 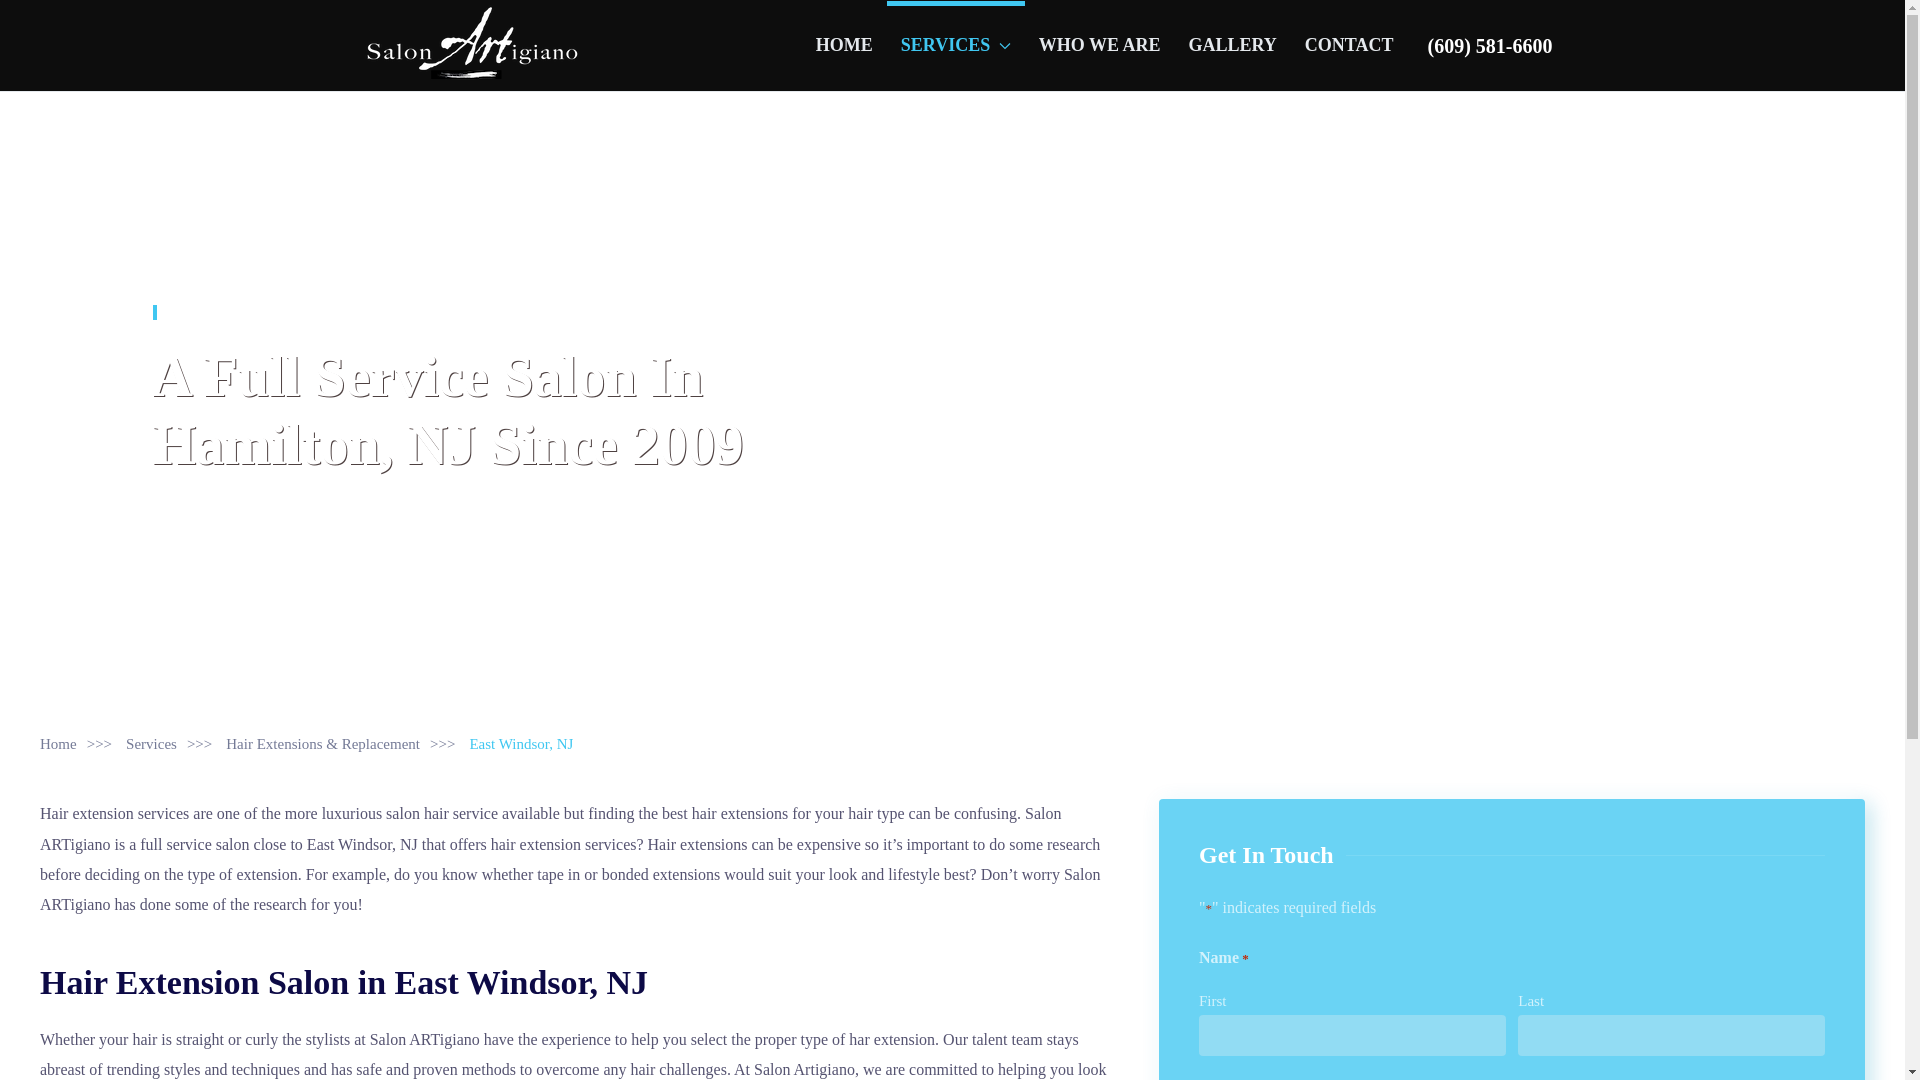 What do you see at coordinates (58, 743) in the screenshot?
I see `Home` at bounding box center [58, 743].